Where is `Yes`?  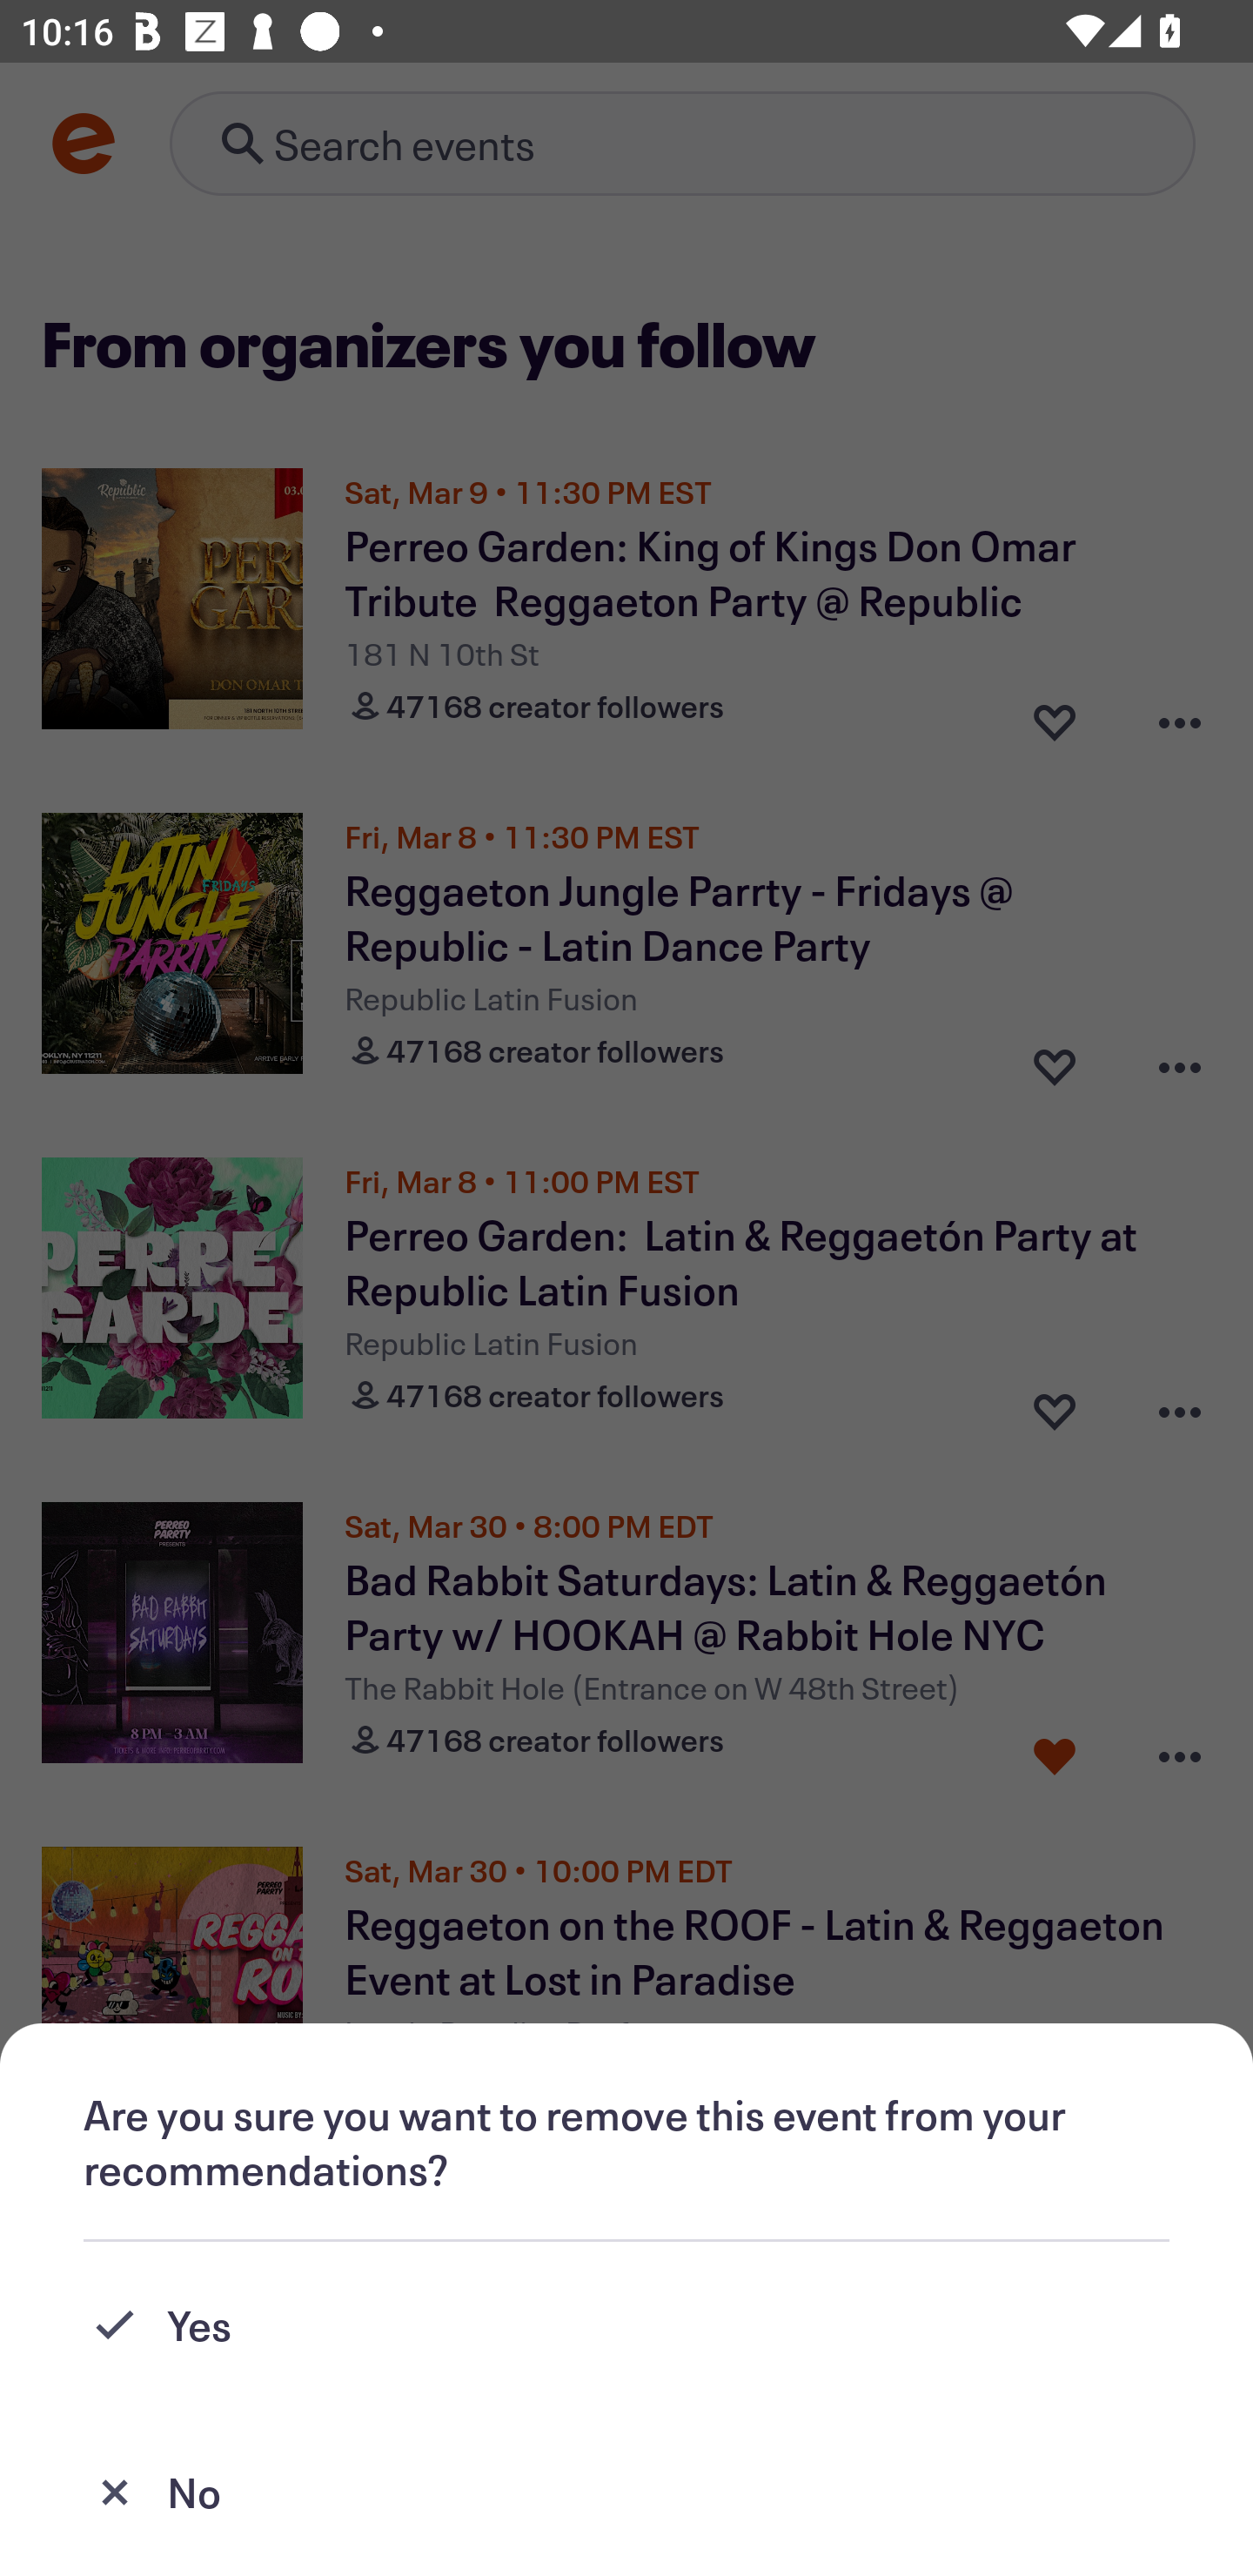
Yes is located at coordinates (626, 2324).